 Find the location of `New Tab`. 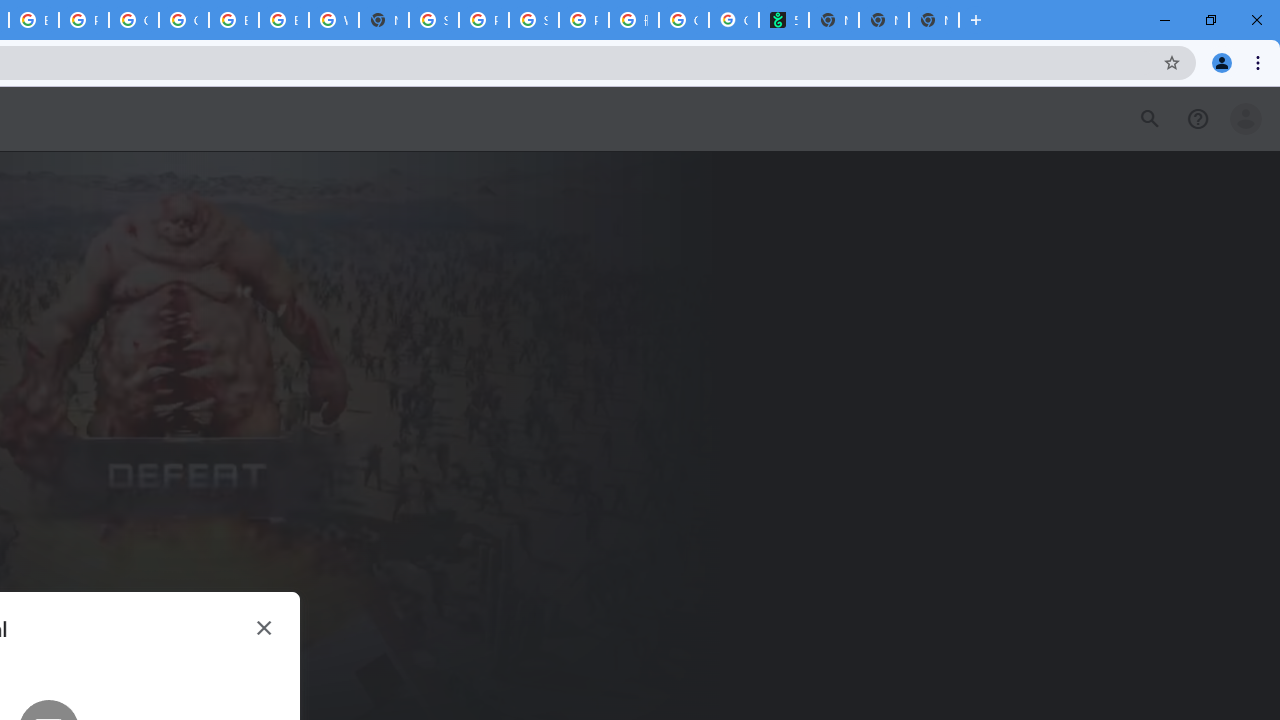

New Tab is located at coordinates (883, 20).